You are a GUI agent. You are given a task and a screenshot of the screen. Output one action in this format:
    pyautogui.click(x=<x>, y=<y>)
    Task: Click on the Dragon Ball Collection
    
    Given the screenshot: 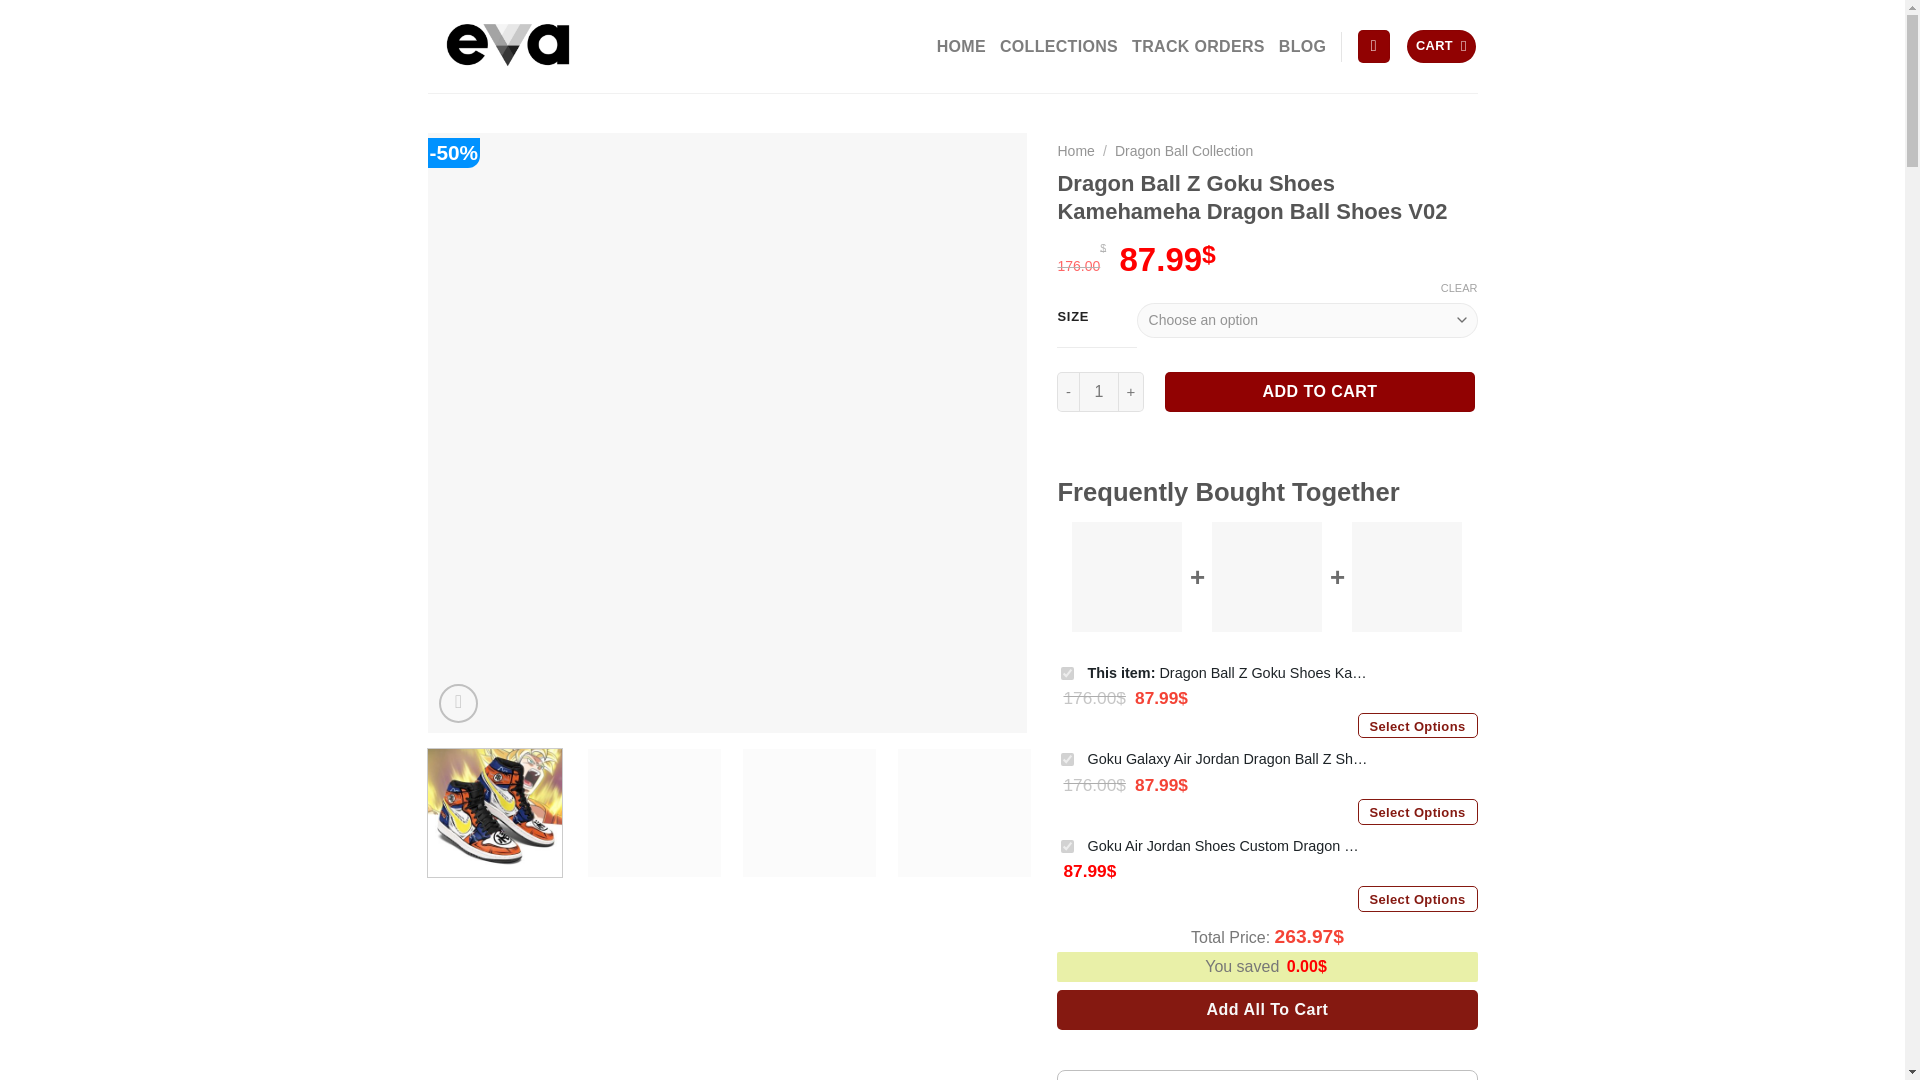 What is the action you would take?
    pyautogui.click(x=1184, y=150)
    